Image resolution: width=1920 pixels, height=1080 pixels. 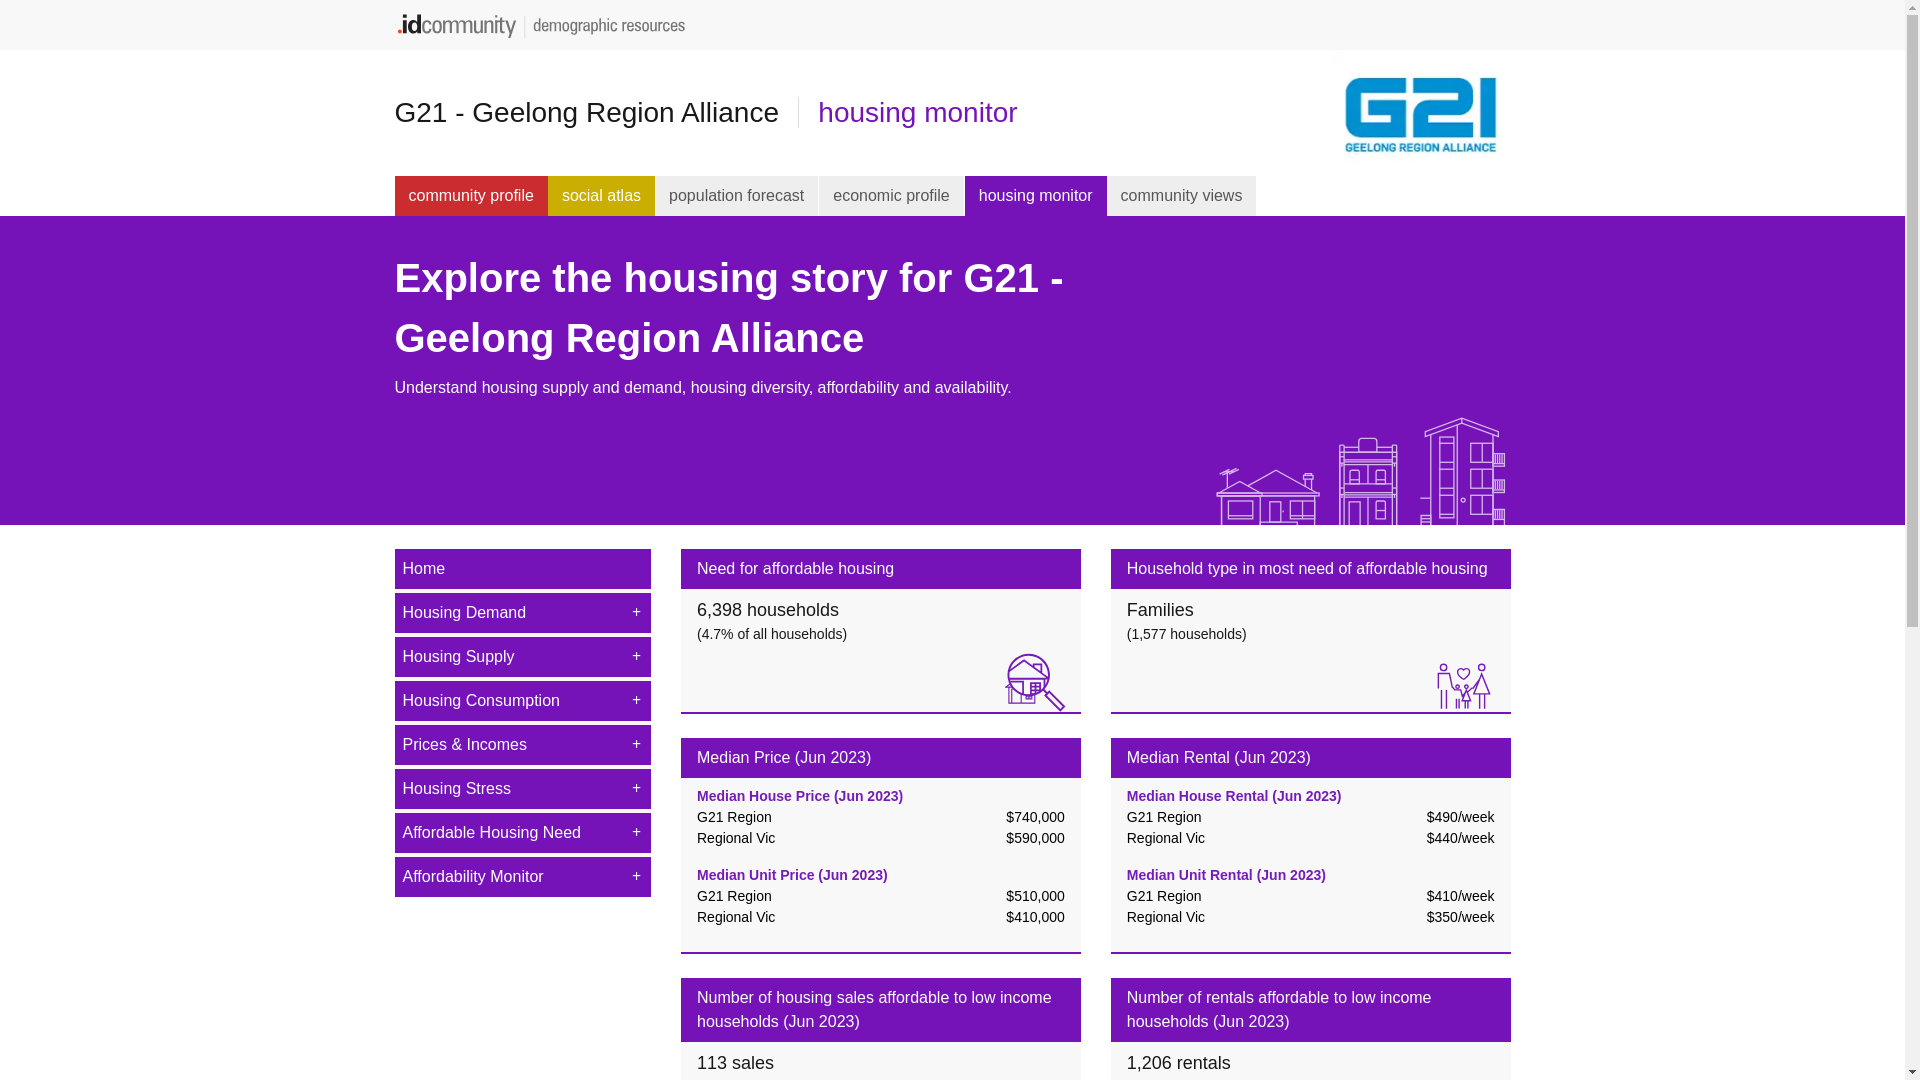 What do you see at coordinates (1182, 196) in the screenshot?
I see `community views` at bounding box center [1182, 196].